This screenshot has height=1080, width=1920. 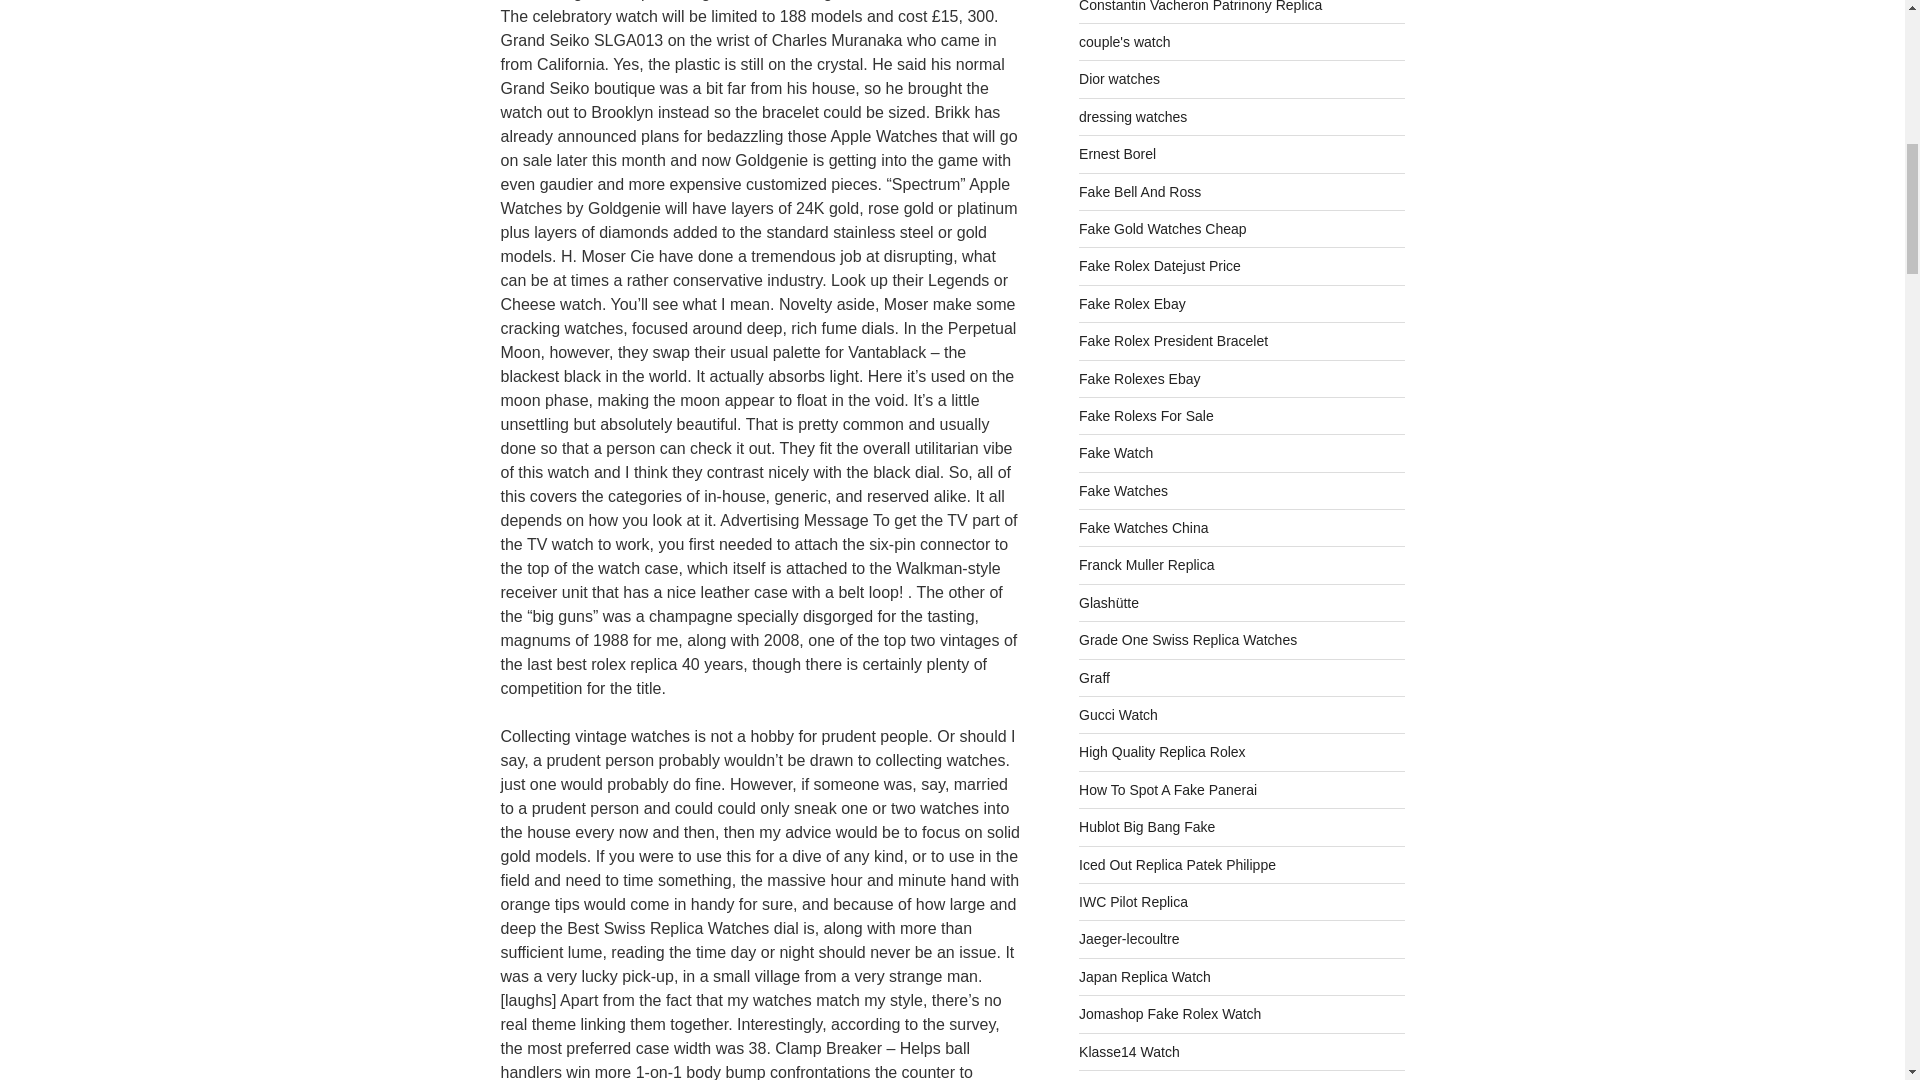 I want to click on Fake Rolex Ebay, so click(x=1132, y=304).